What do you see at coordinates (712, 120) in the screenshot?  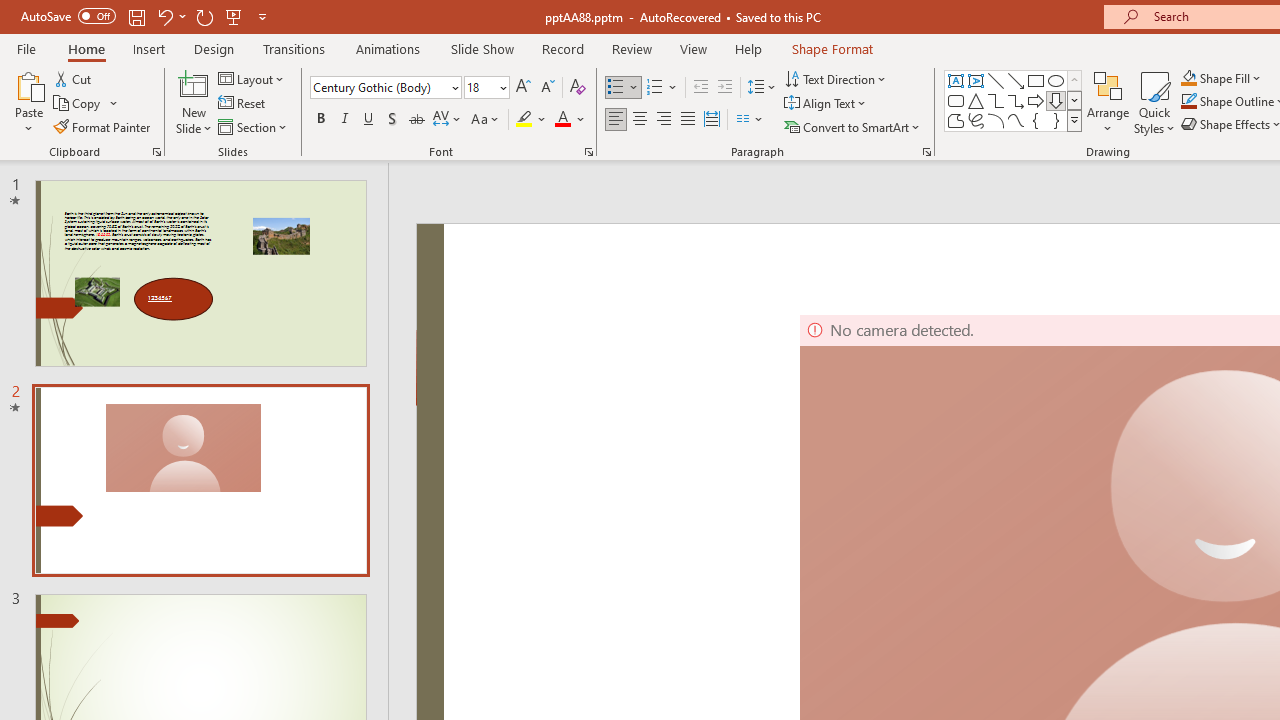 I see `Distributed` at bounding box center [712, 120].